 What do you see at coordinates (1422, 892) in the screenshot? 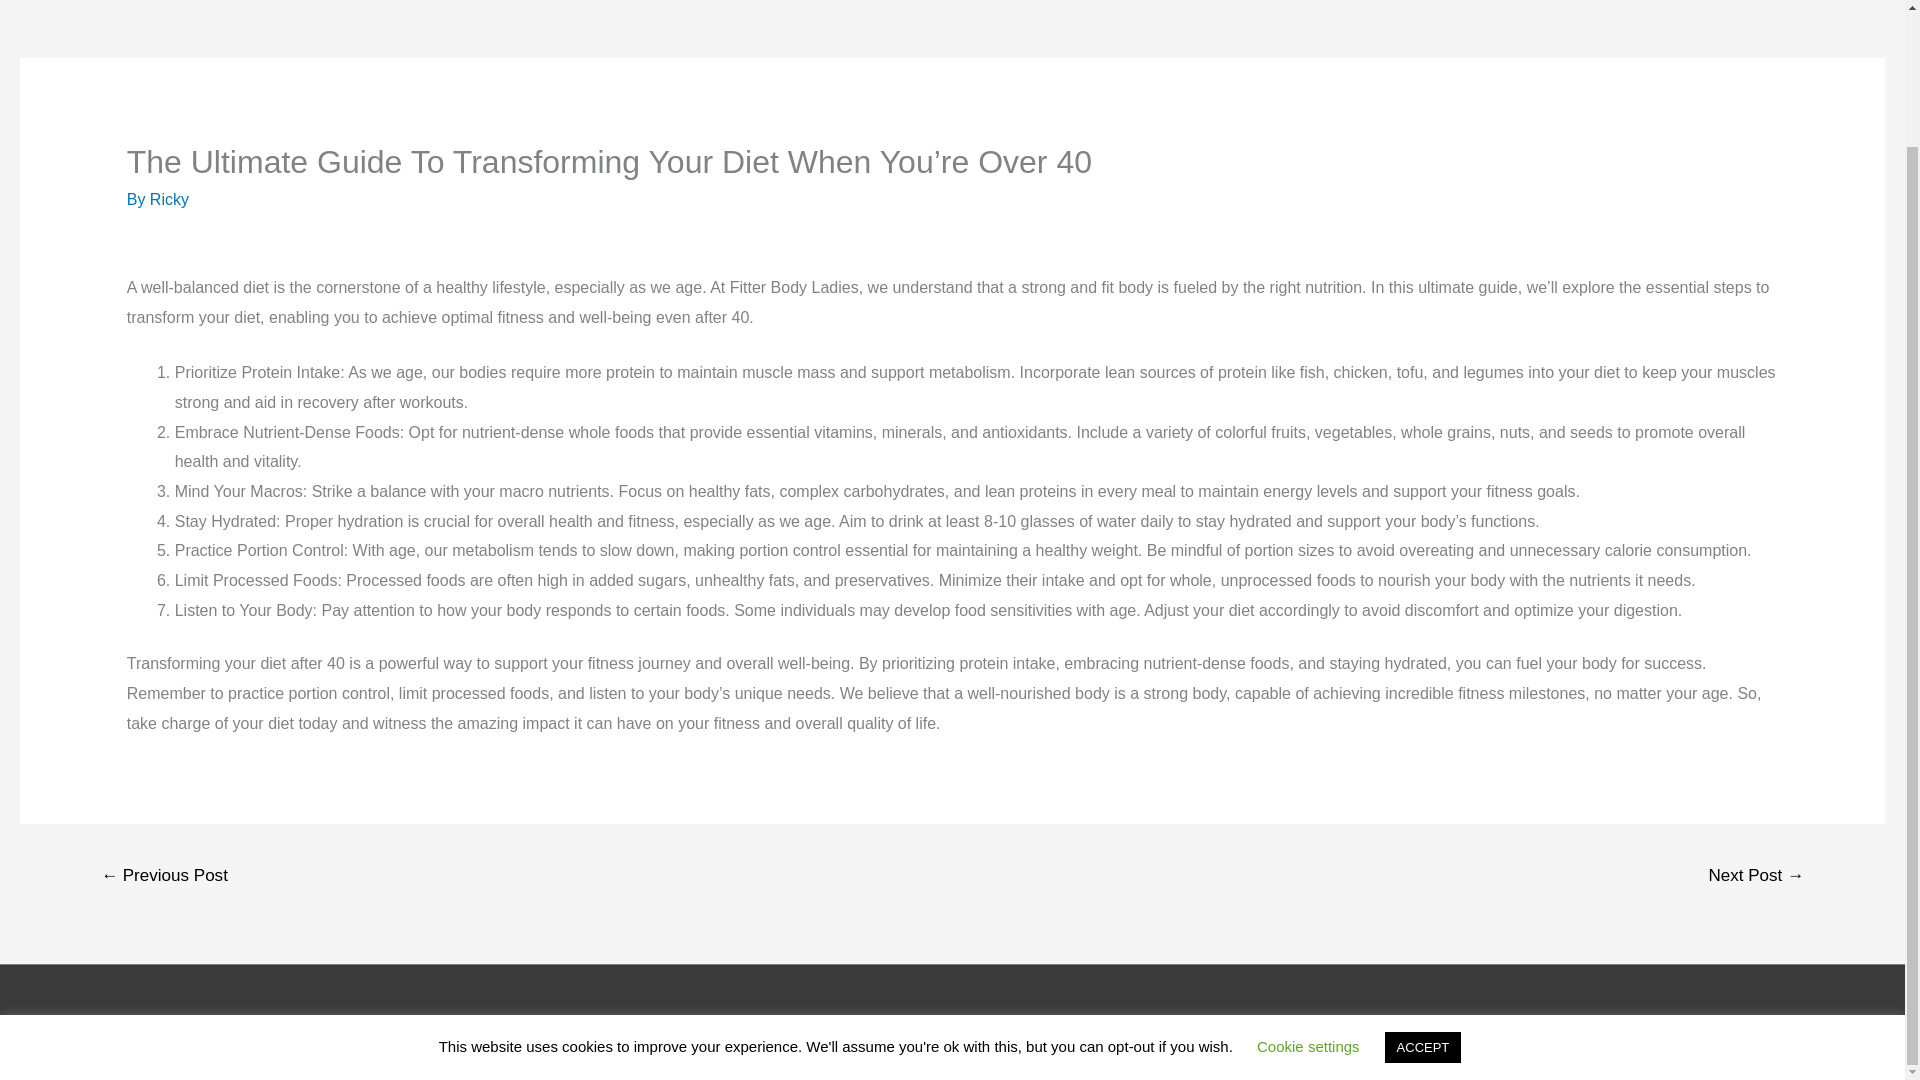
I see `ACCEPT` at bounding box center [1422, 892].